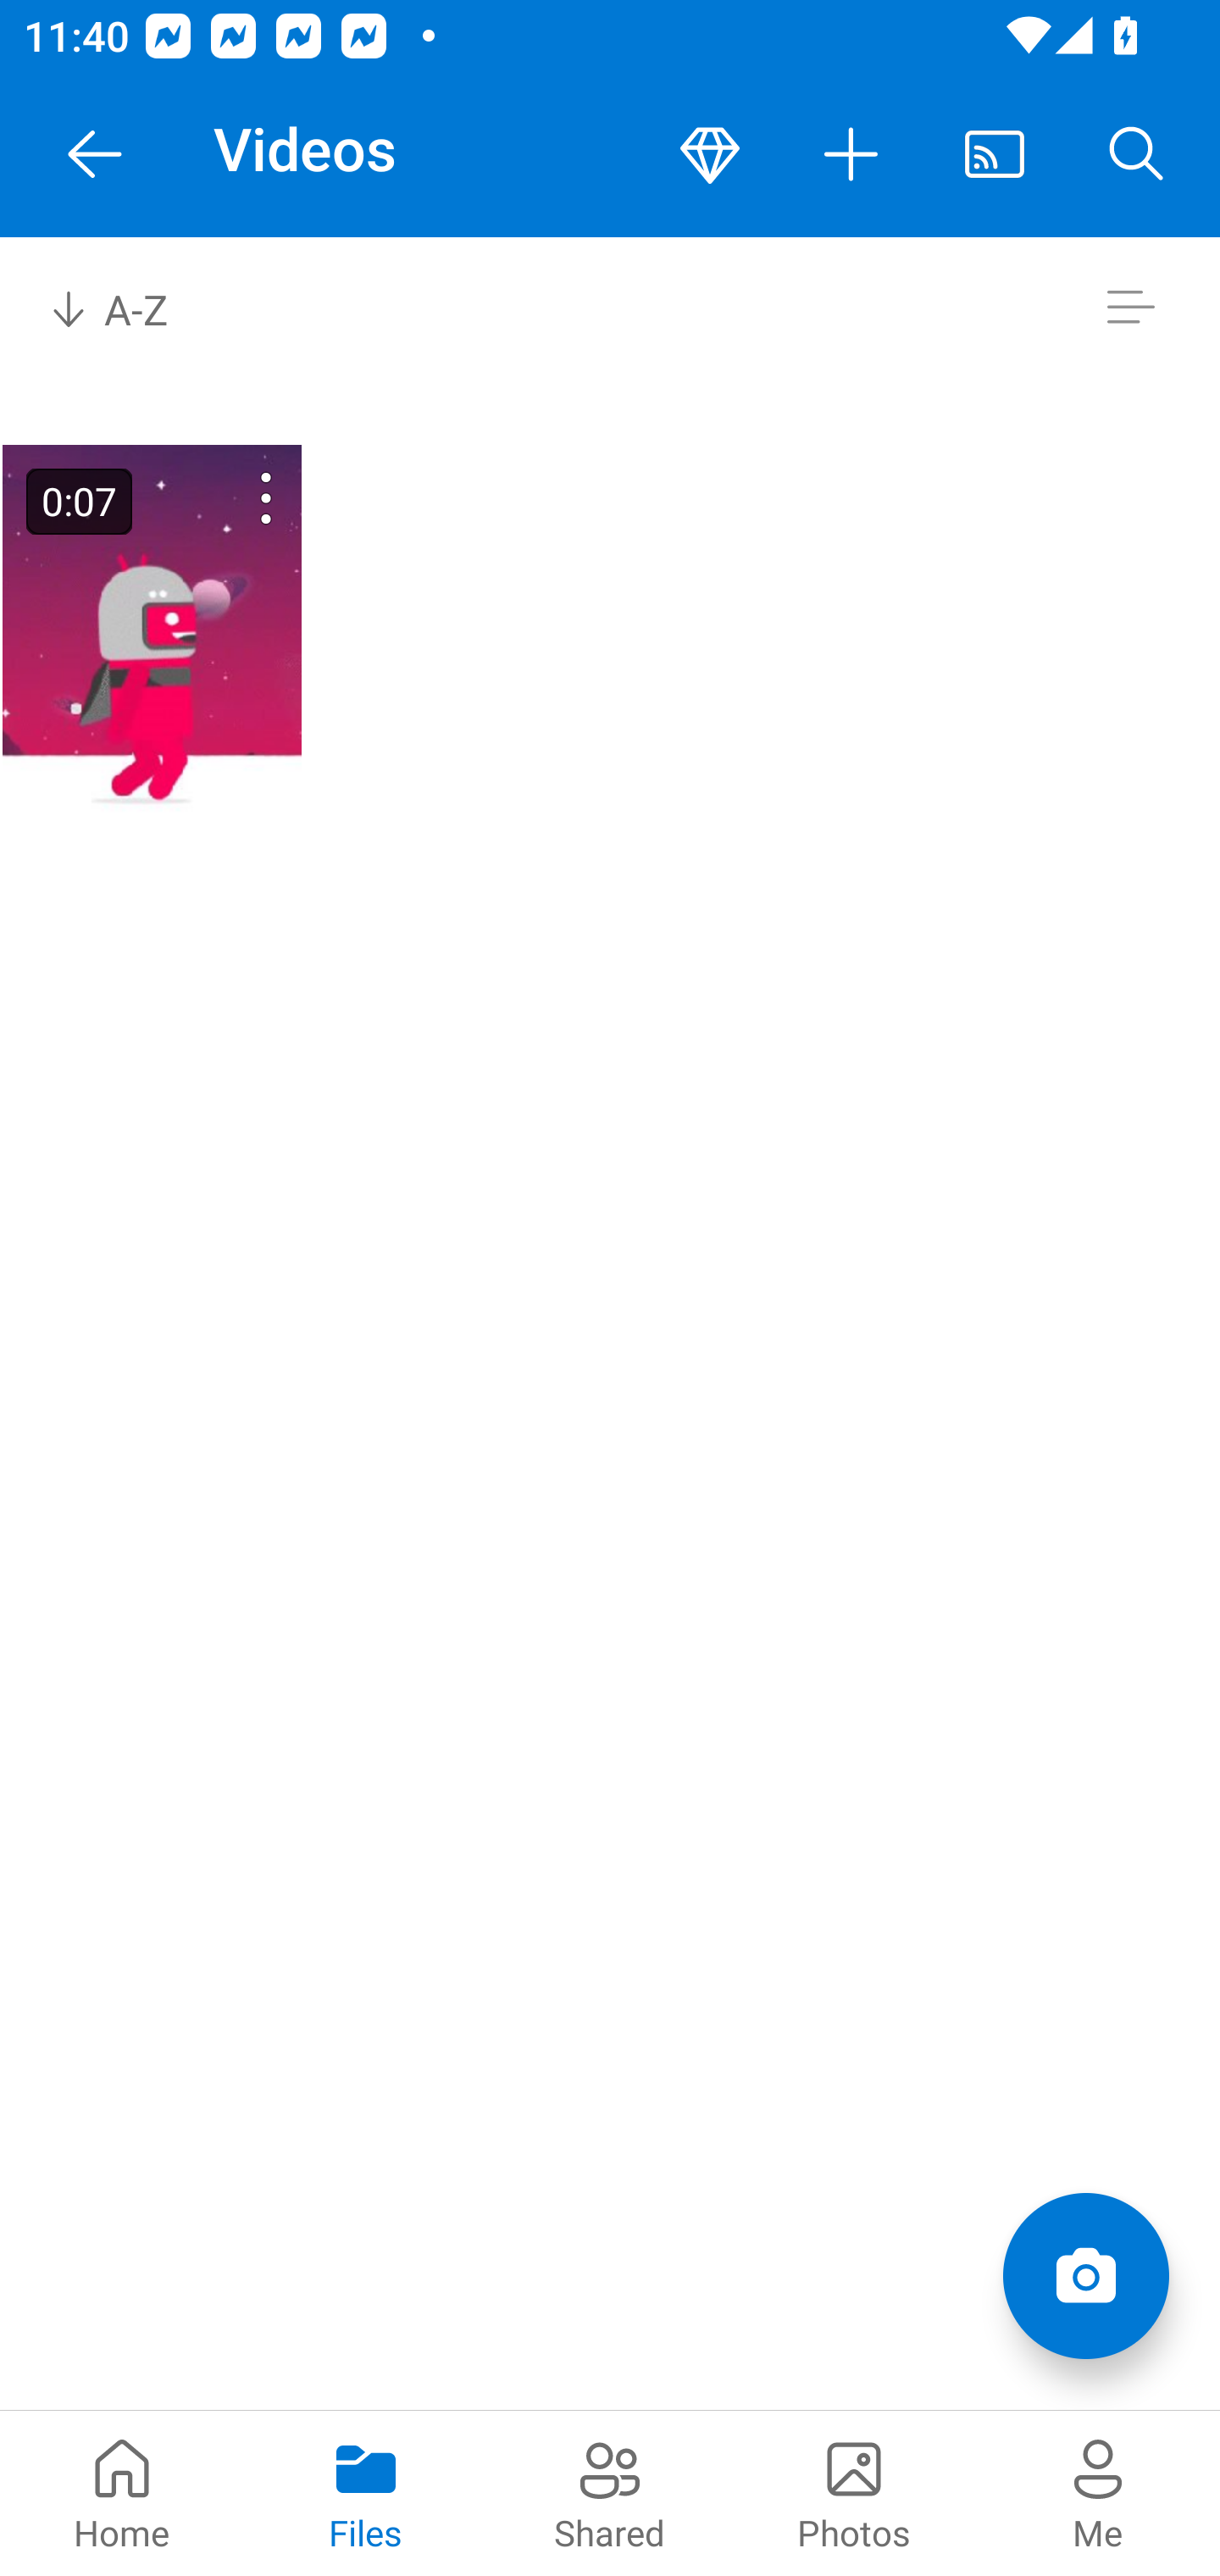  Describe the element at coordinates (1137, 154) in the screenshot. I see `Search button` at that location.